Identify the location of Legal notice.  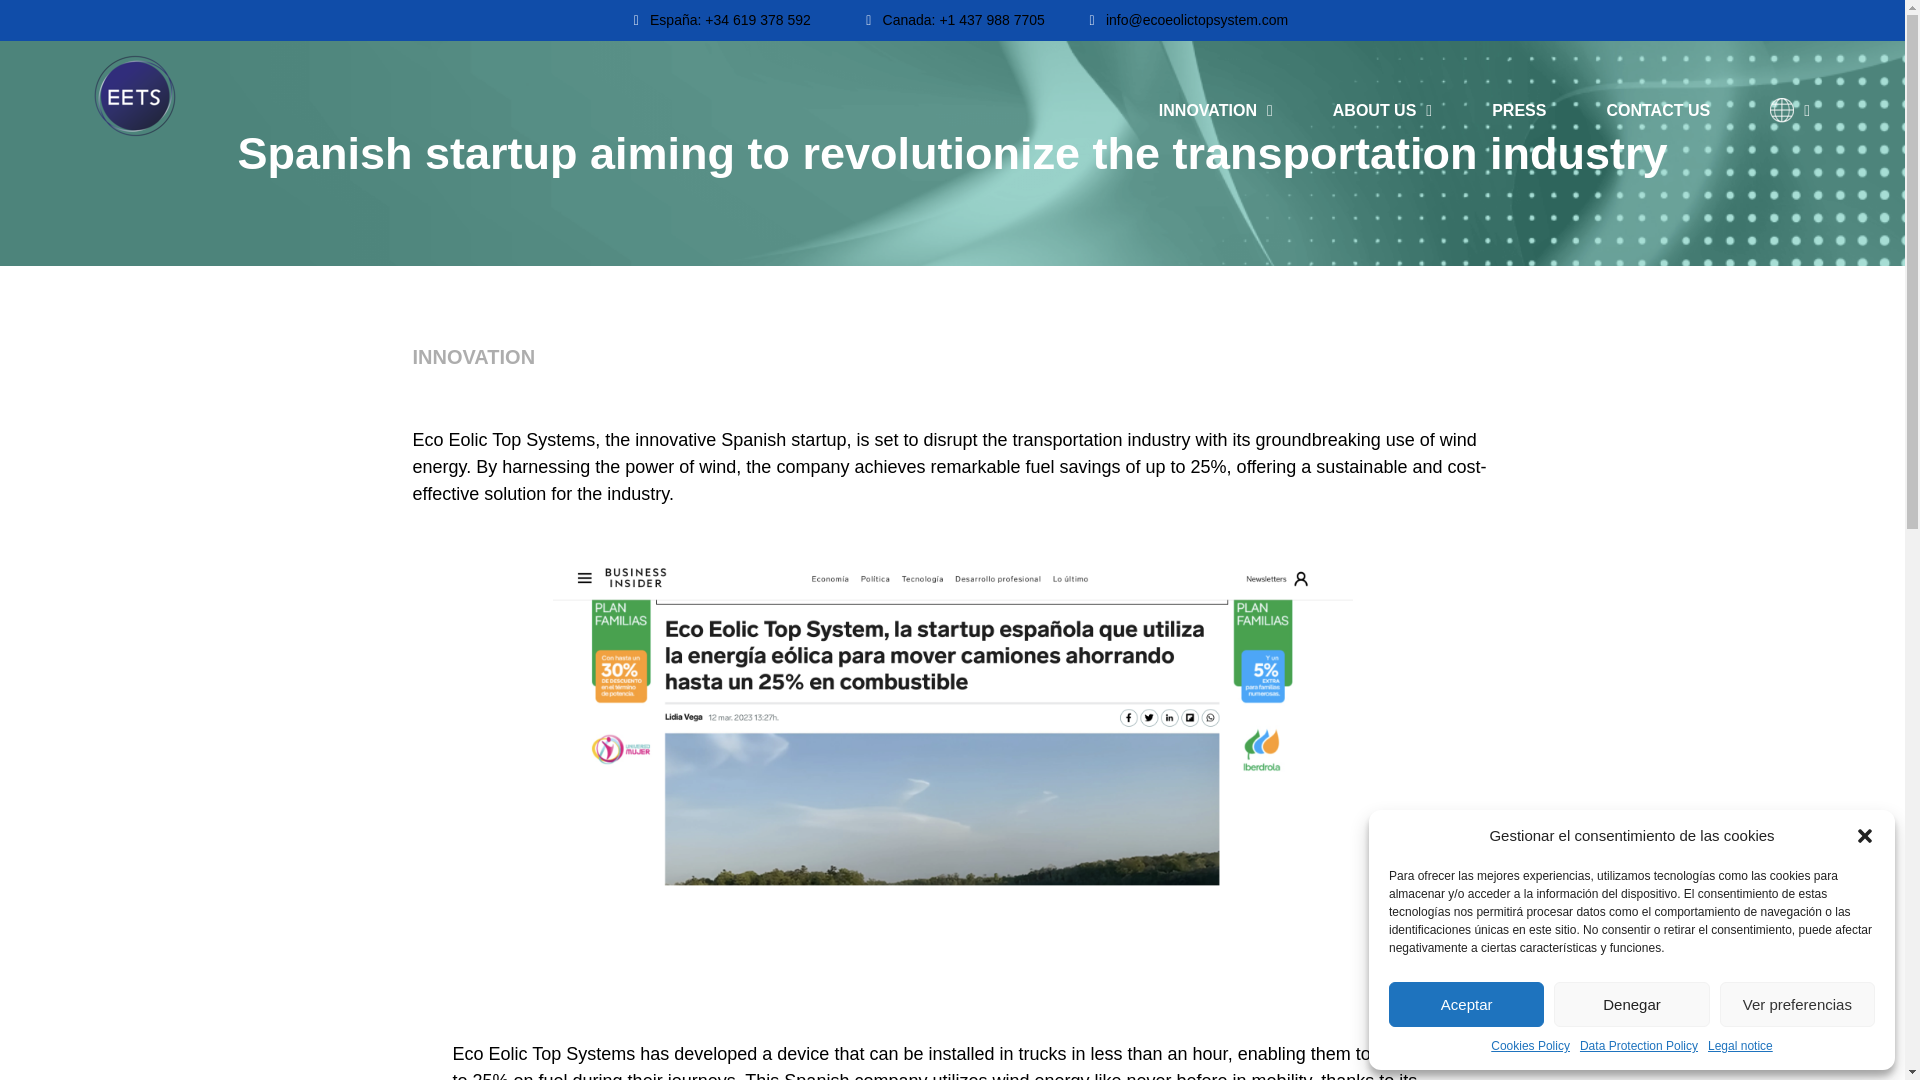
(1740, 1046).